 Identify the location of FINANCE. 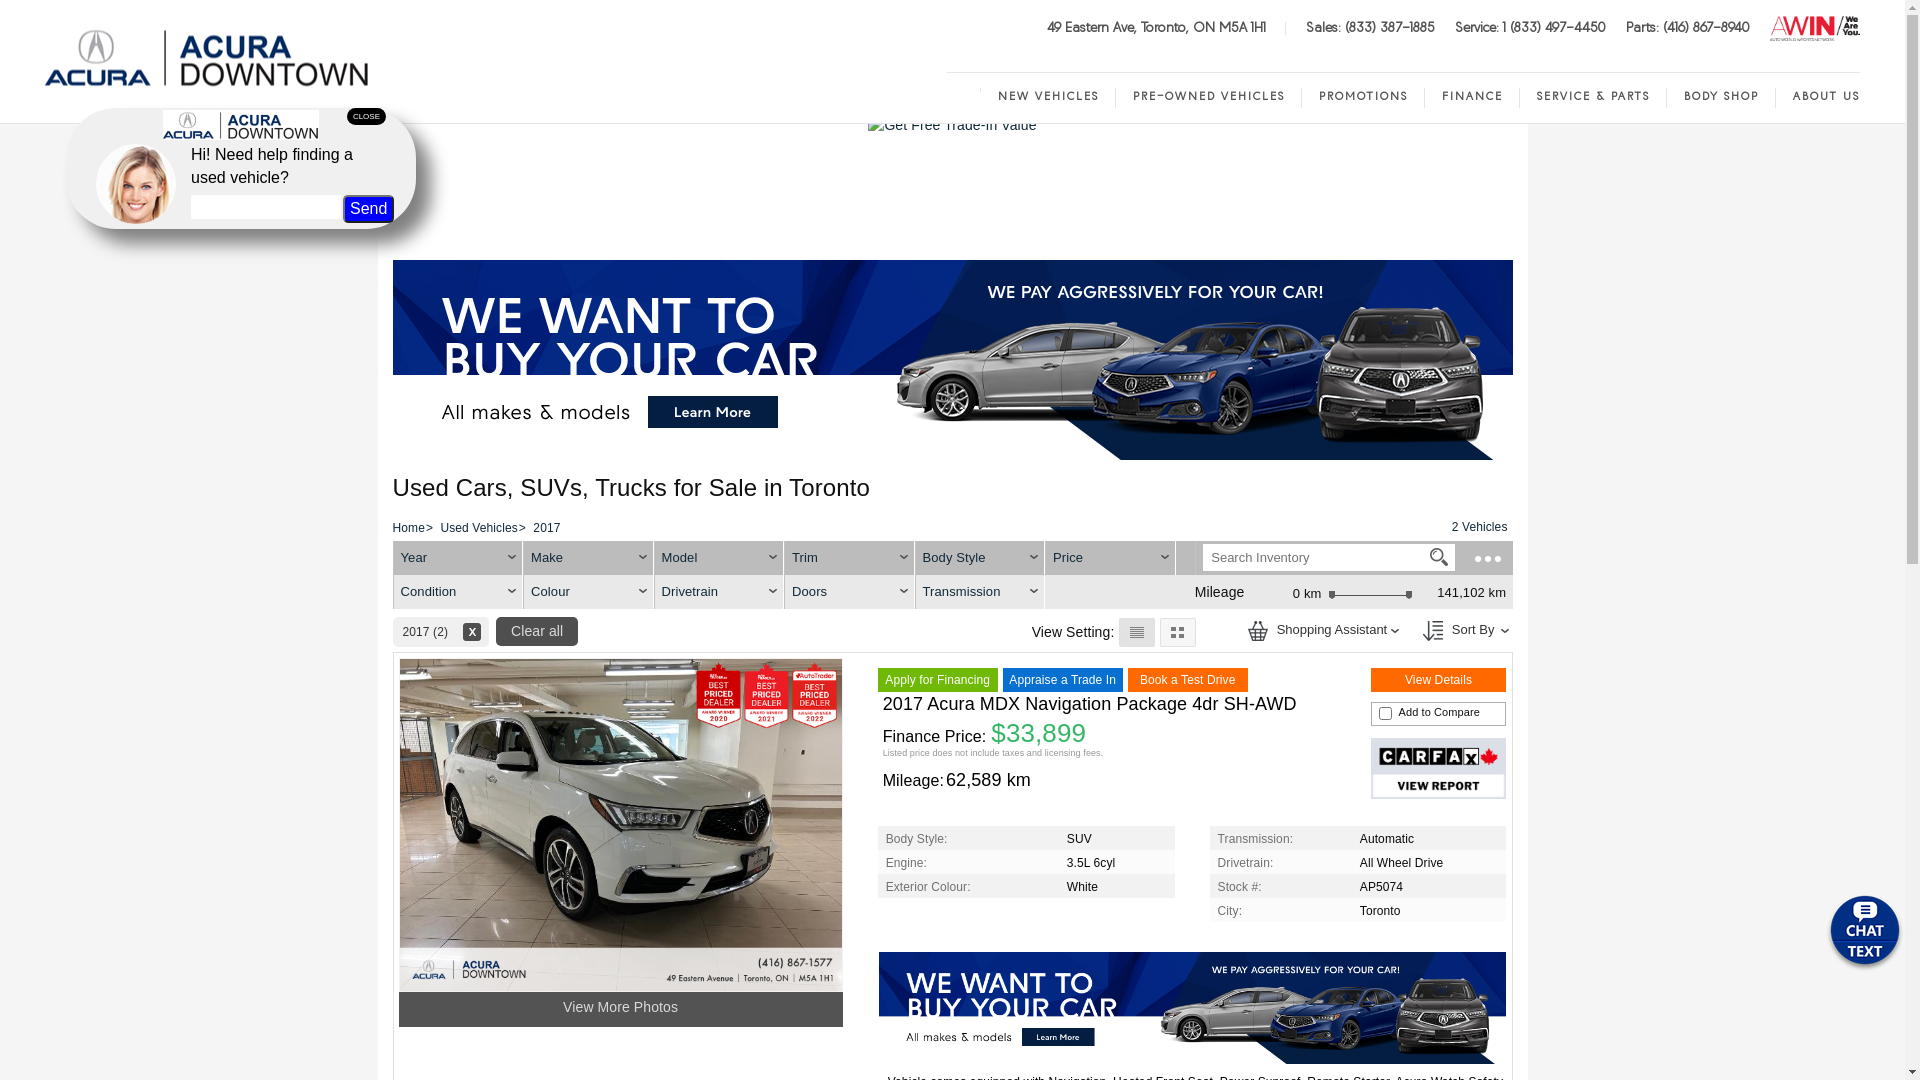
(1472, 98).